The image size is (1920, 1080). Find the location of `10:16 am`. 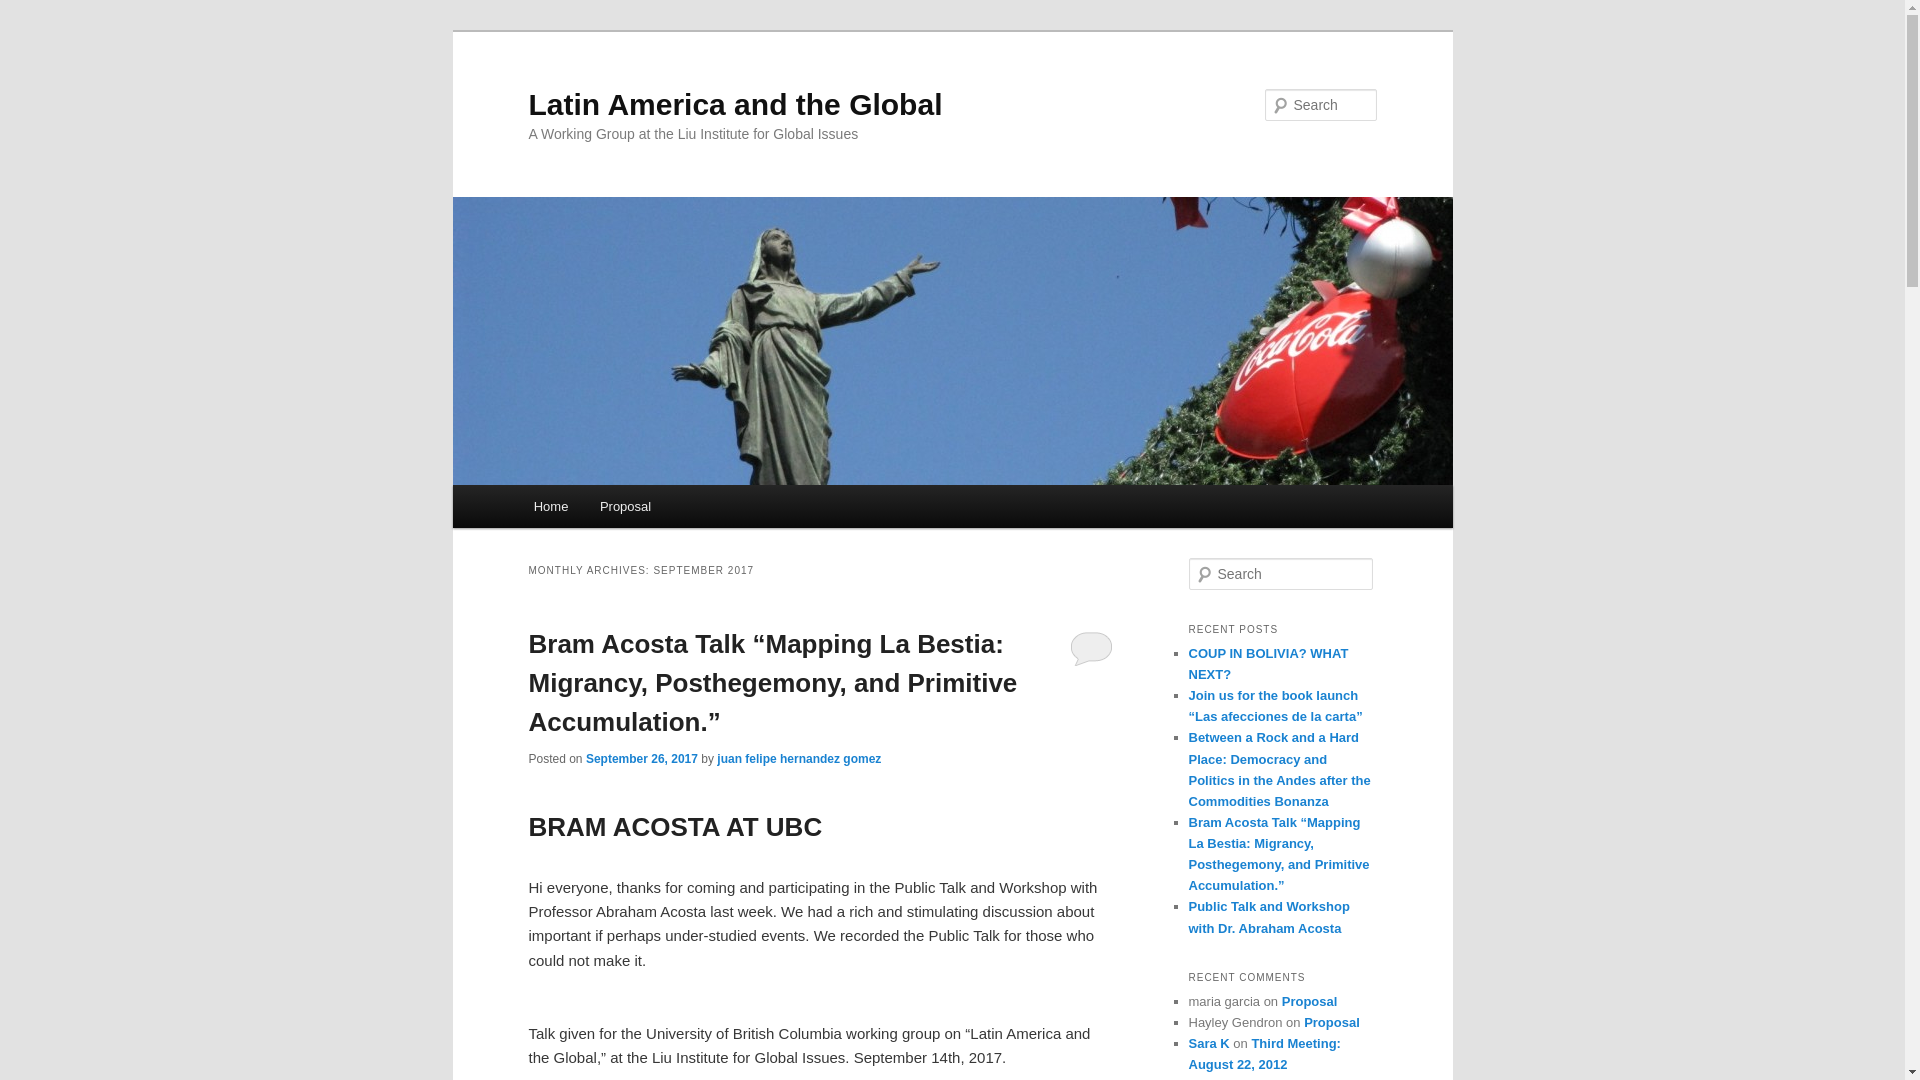

10:16 am is located at coordinates (642, 758).